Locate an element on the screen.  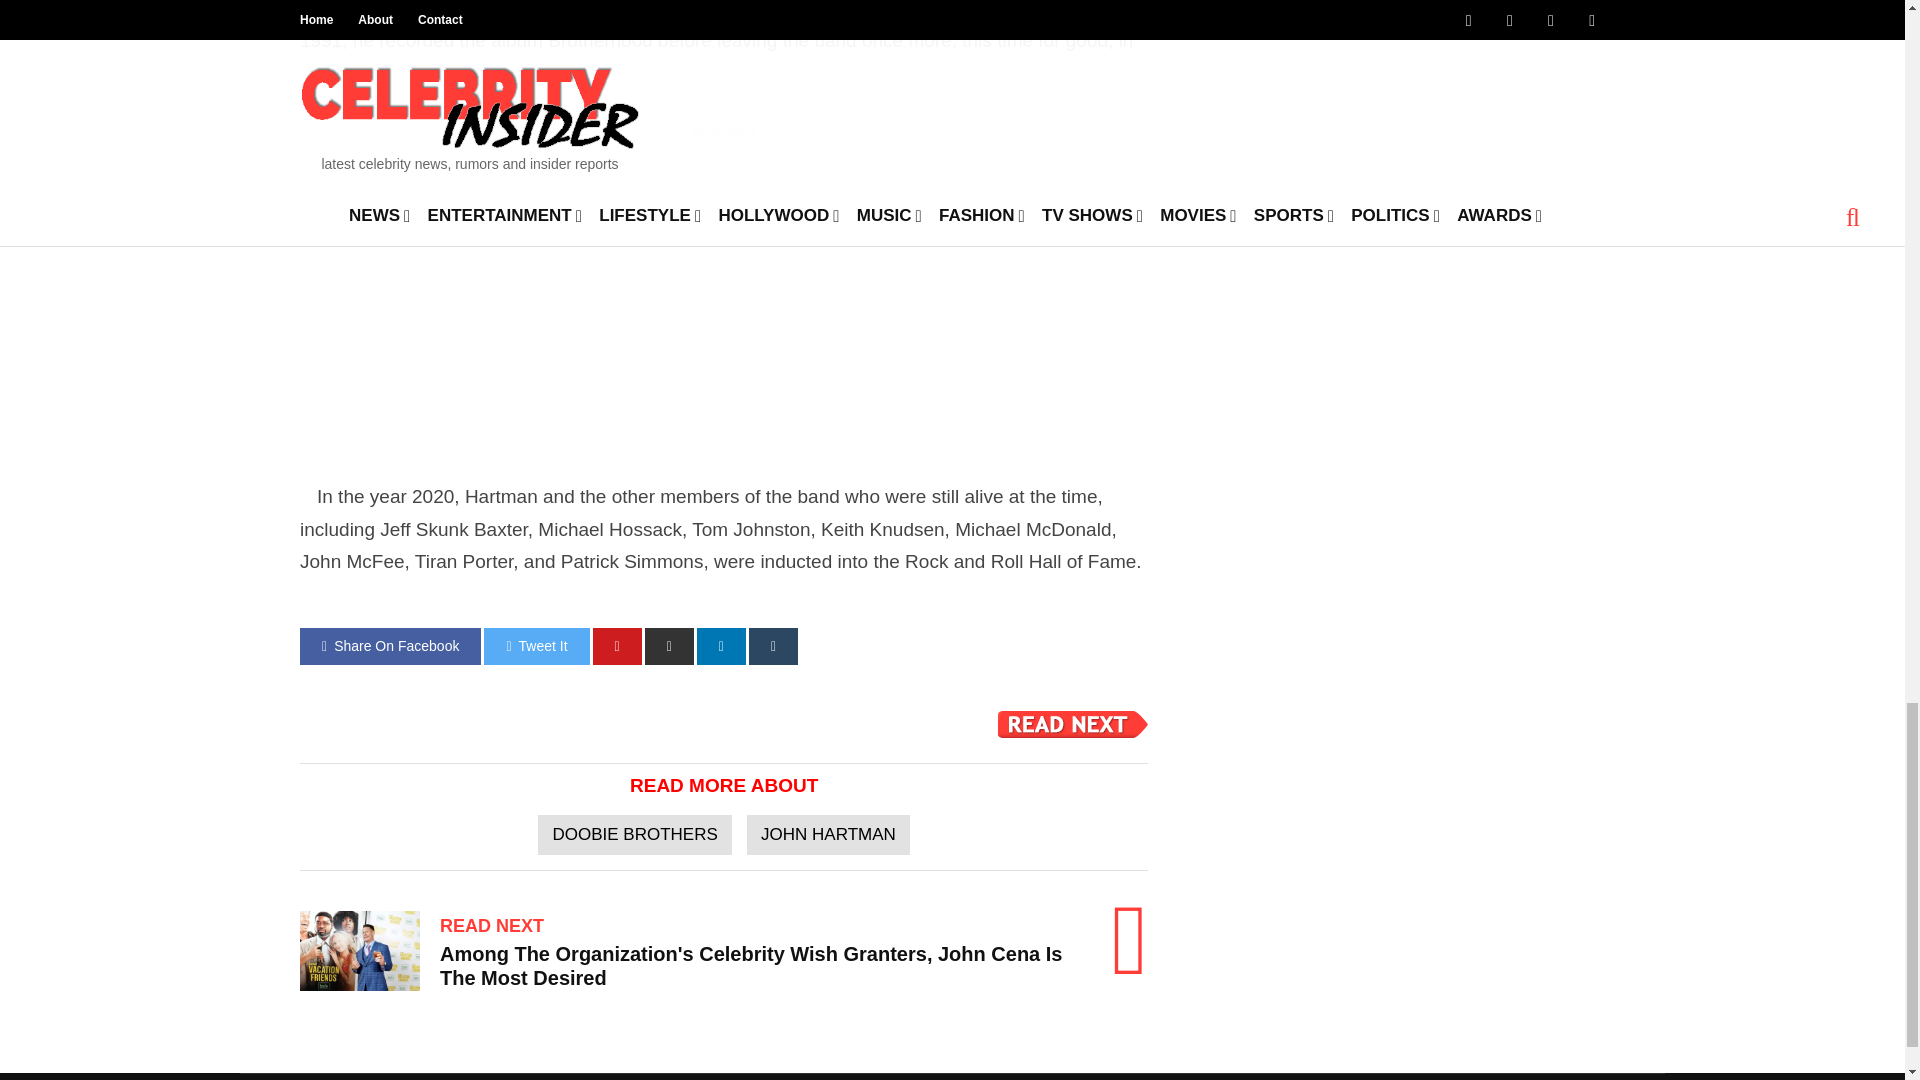
Share On Reddit is located at coordinates (669, 646).